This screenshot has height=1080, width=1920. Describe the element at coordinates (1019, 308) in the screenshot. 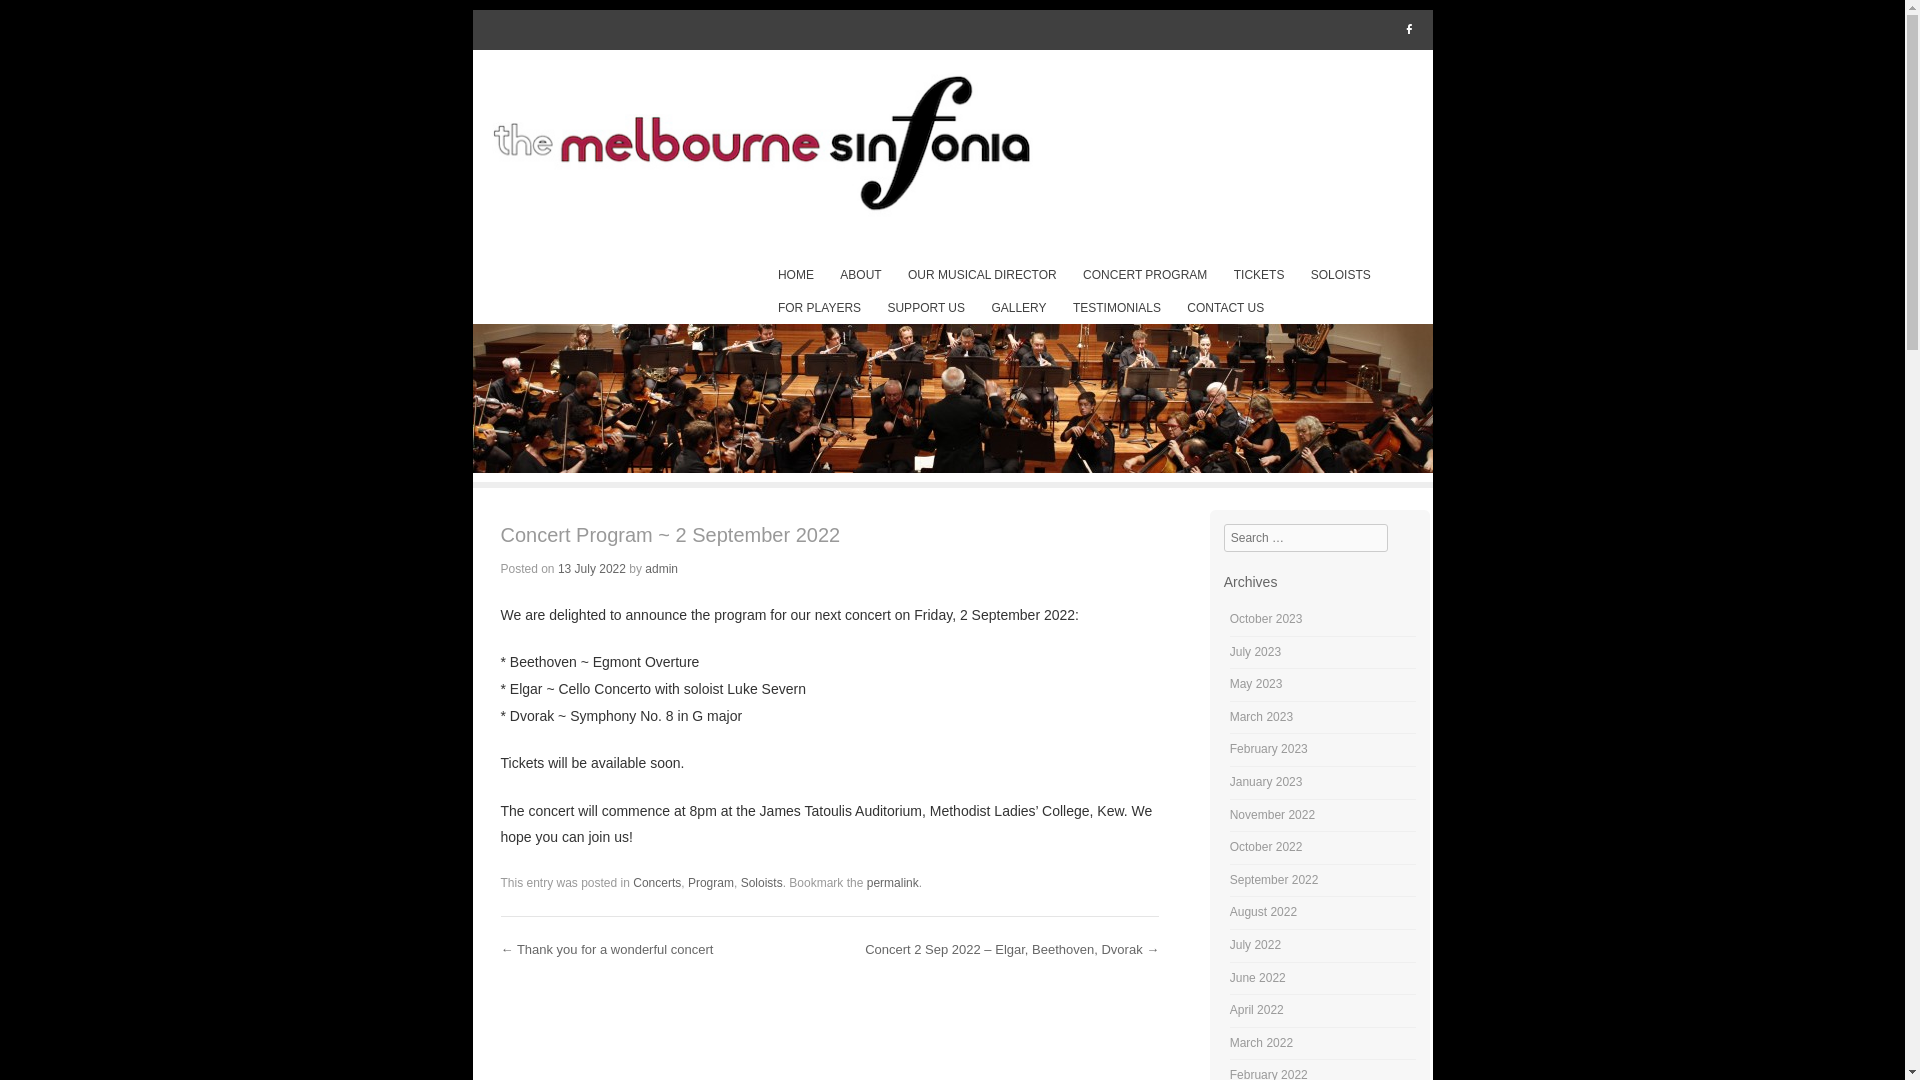

I see `GALLERY` at that location.